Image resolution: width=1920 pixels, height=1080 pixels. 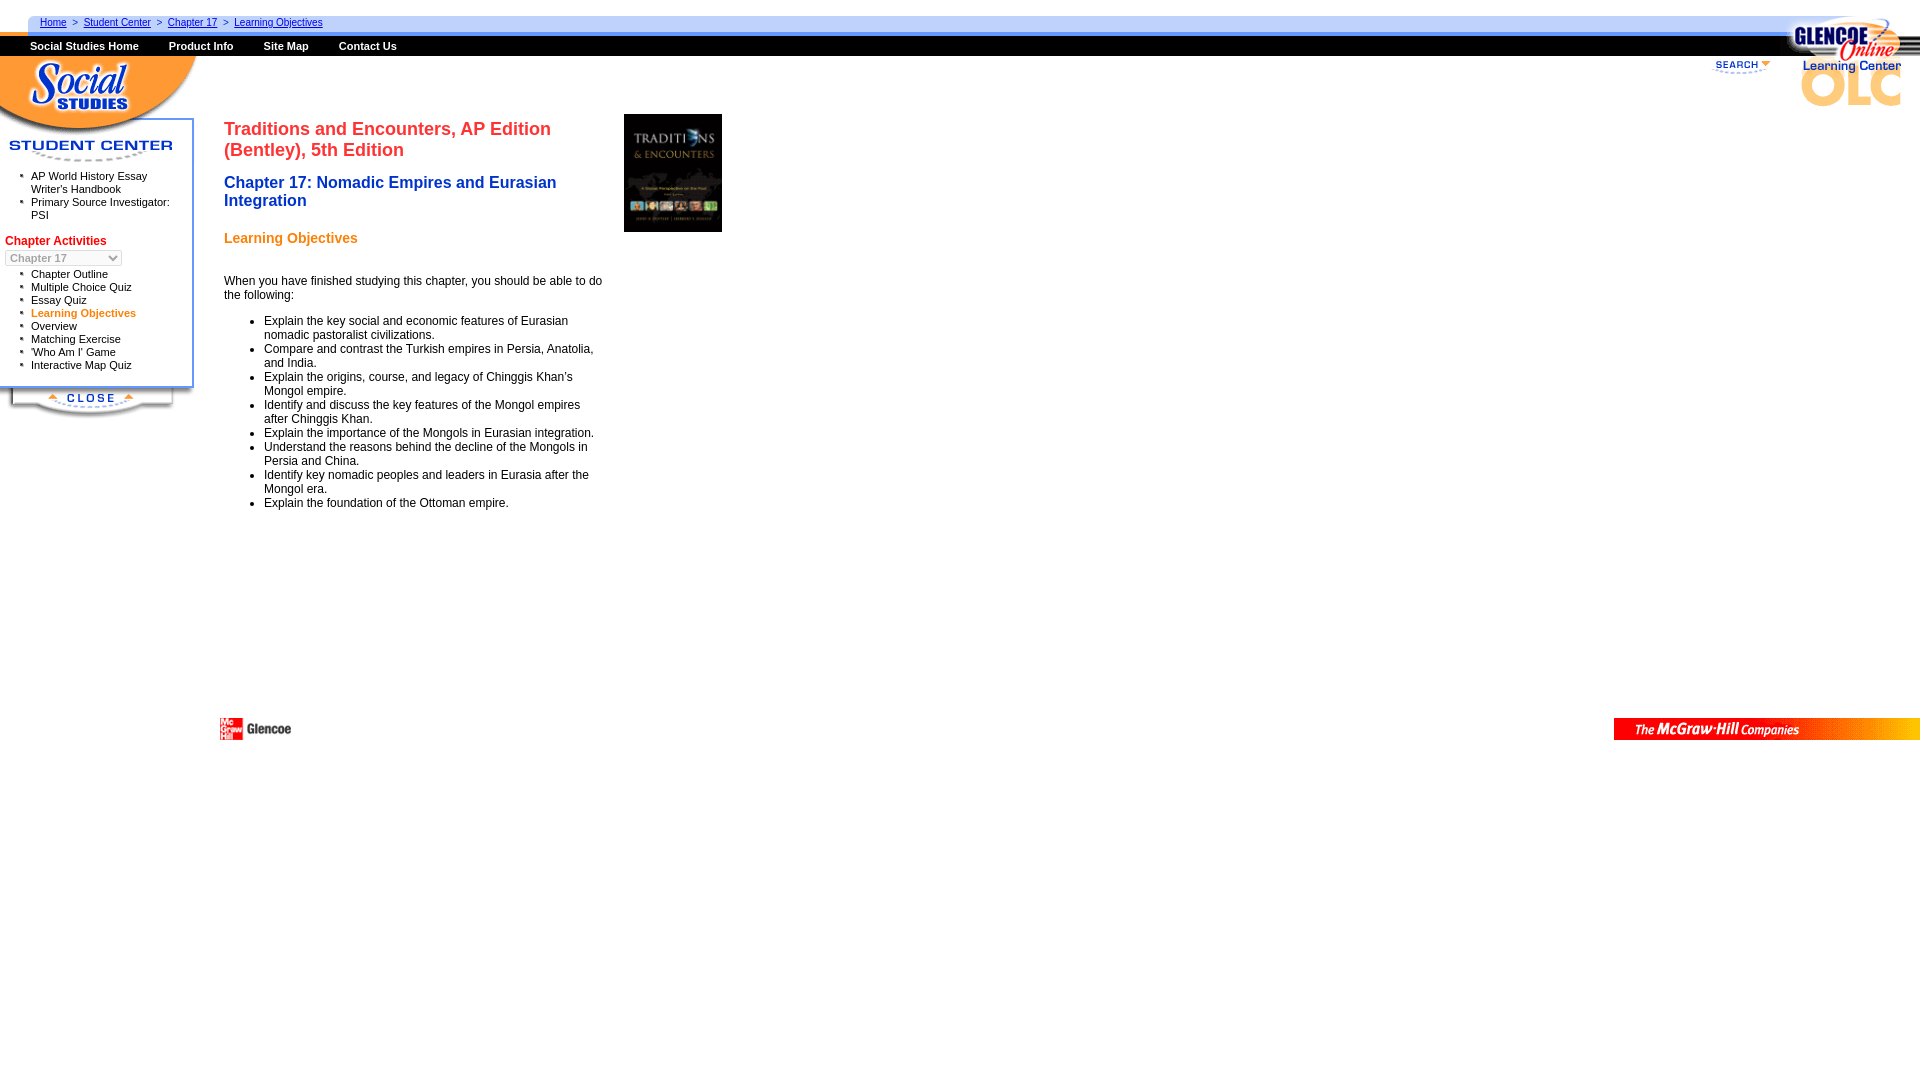 I want to click on Overview, so click(x=53, y=325).